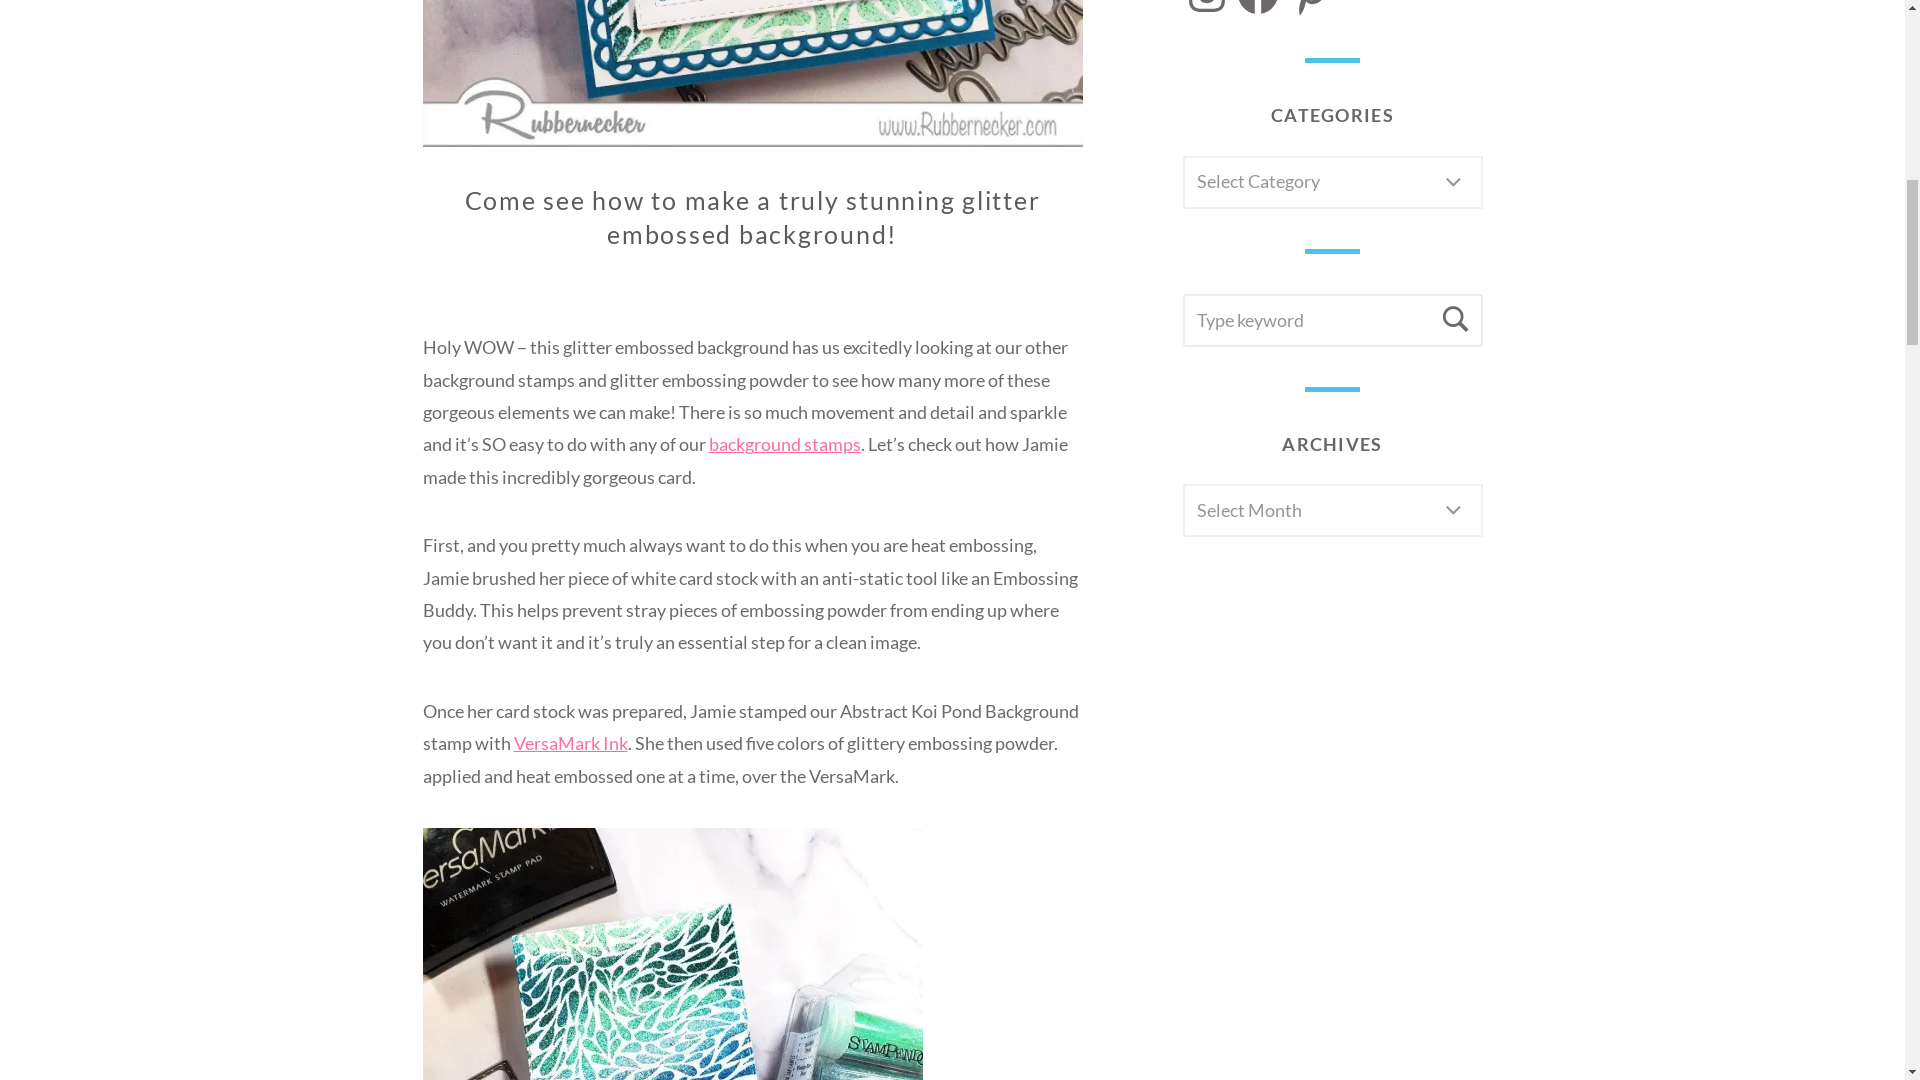 The image size is (1920, 1080). What do you see at coordinates (1258, 9) in the screenshot?
I see `Facebook` at bounding box center [1258, 9].